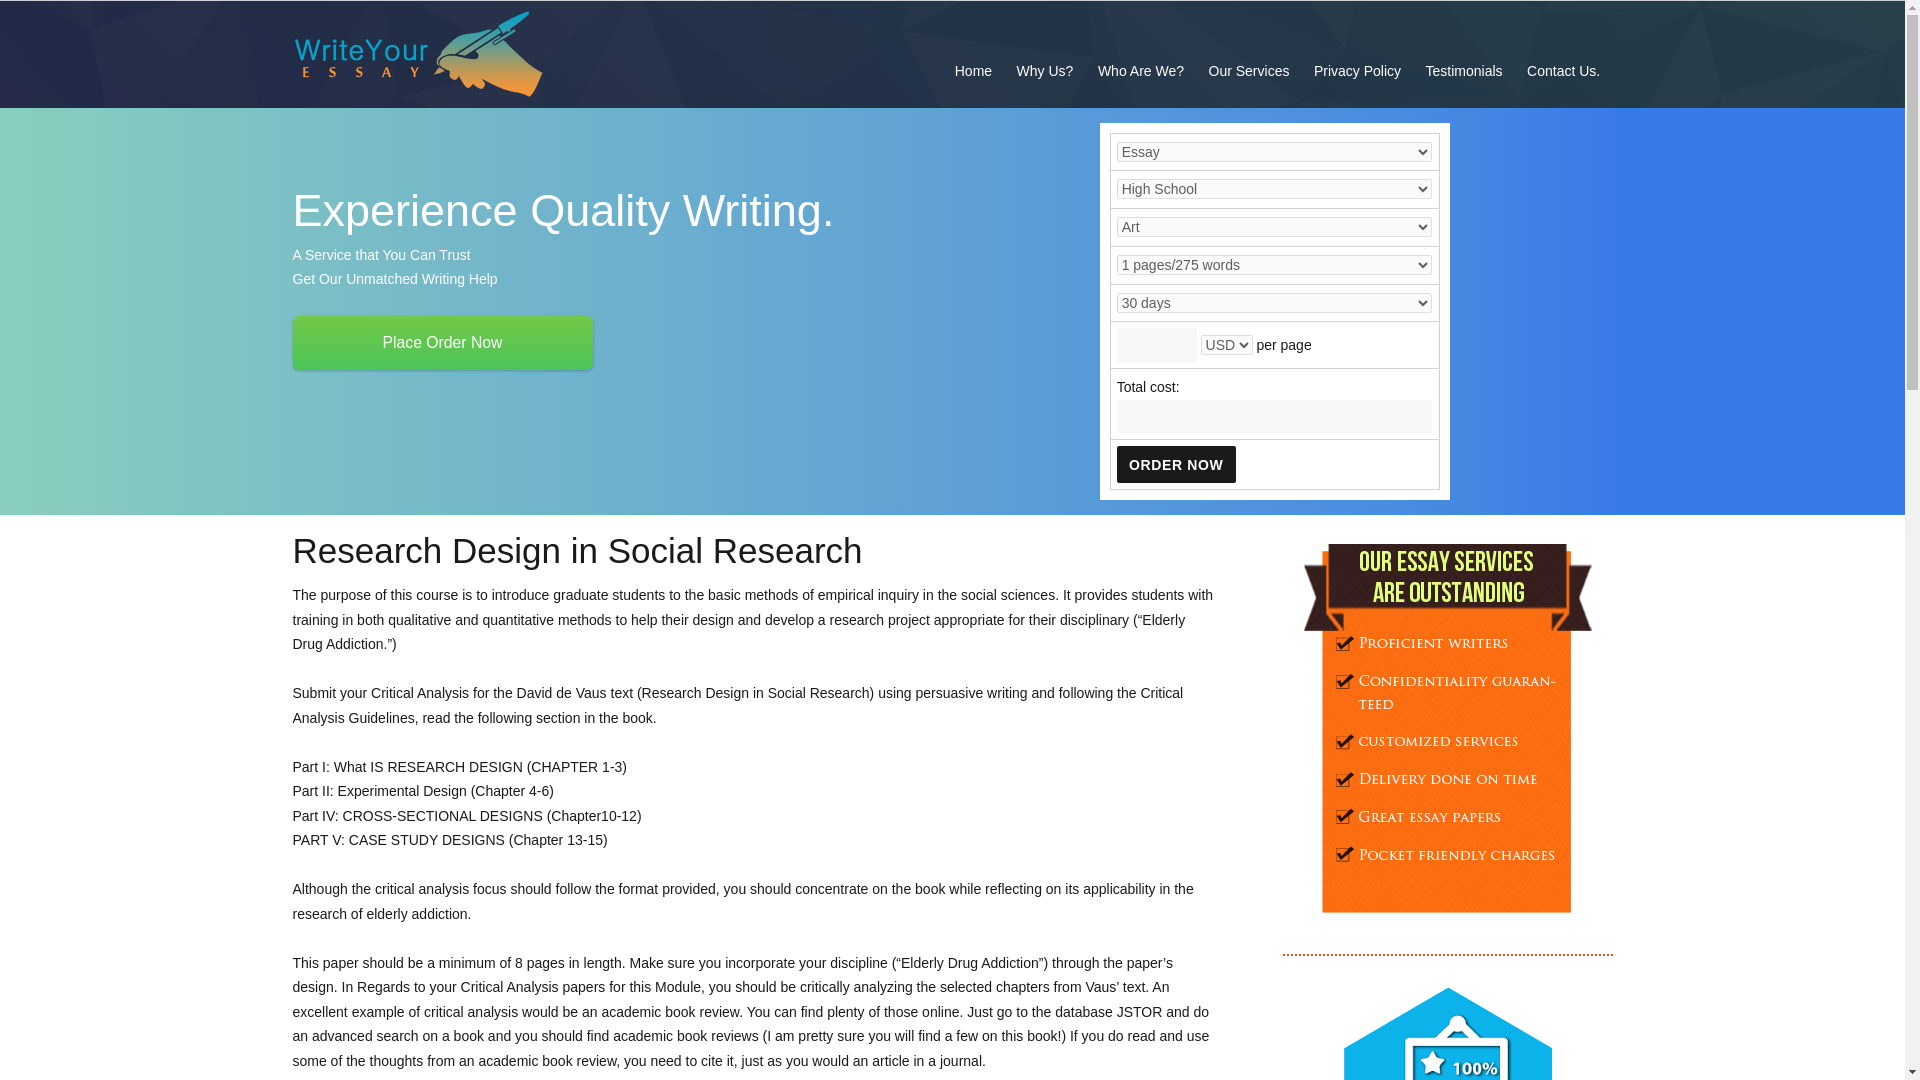 The width and height of the screenshot is (1920, 1080). I want to click on Number of pages, so click(1274, 264).